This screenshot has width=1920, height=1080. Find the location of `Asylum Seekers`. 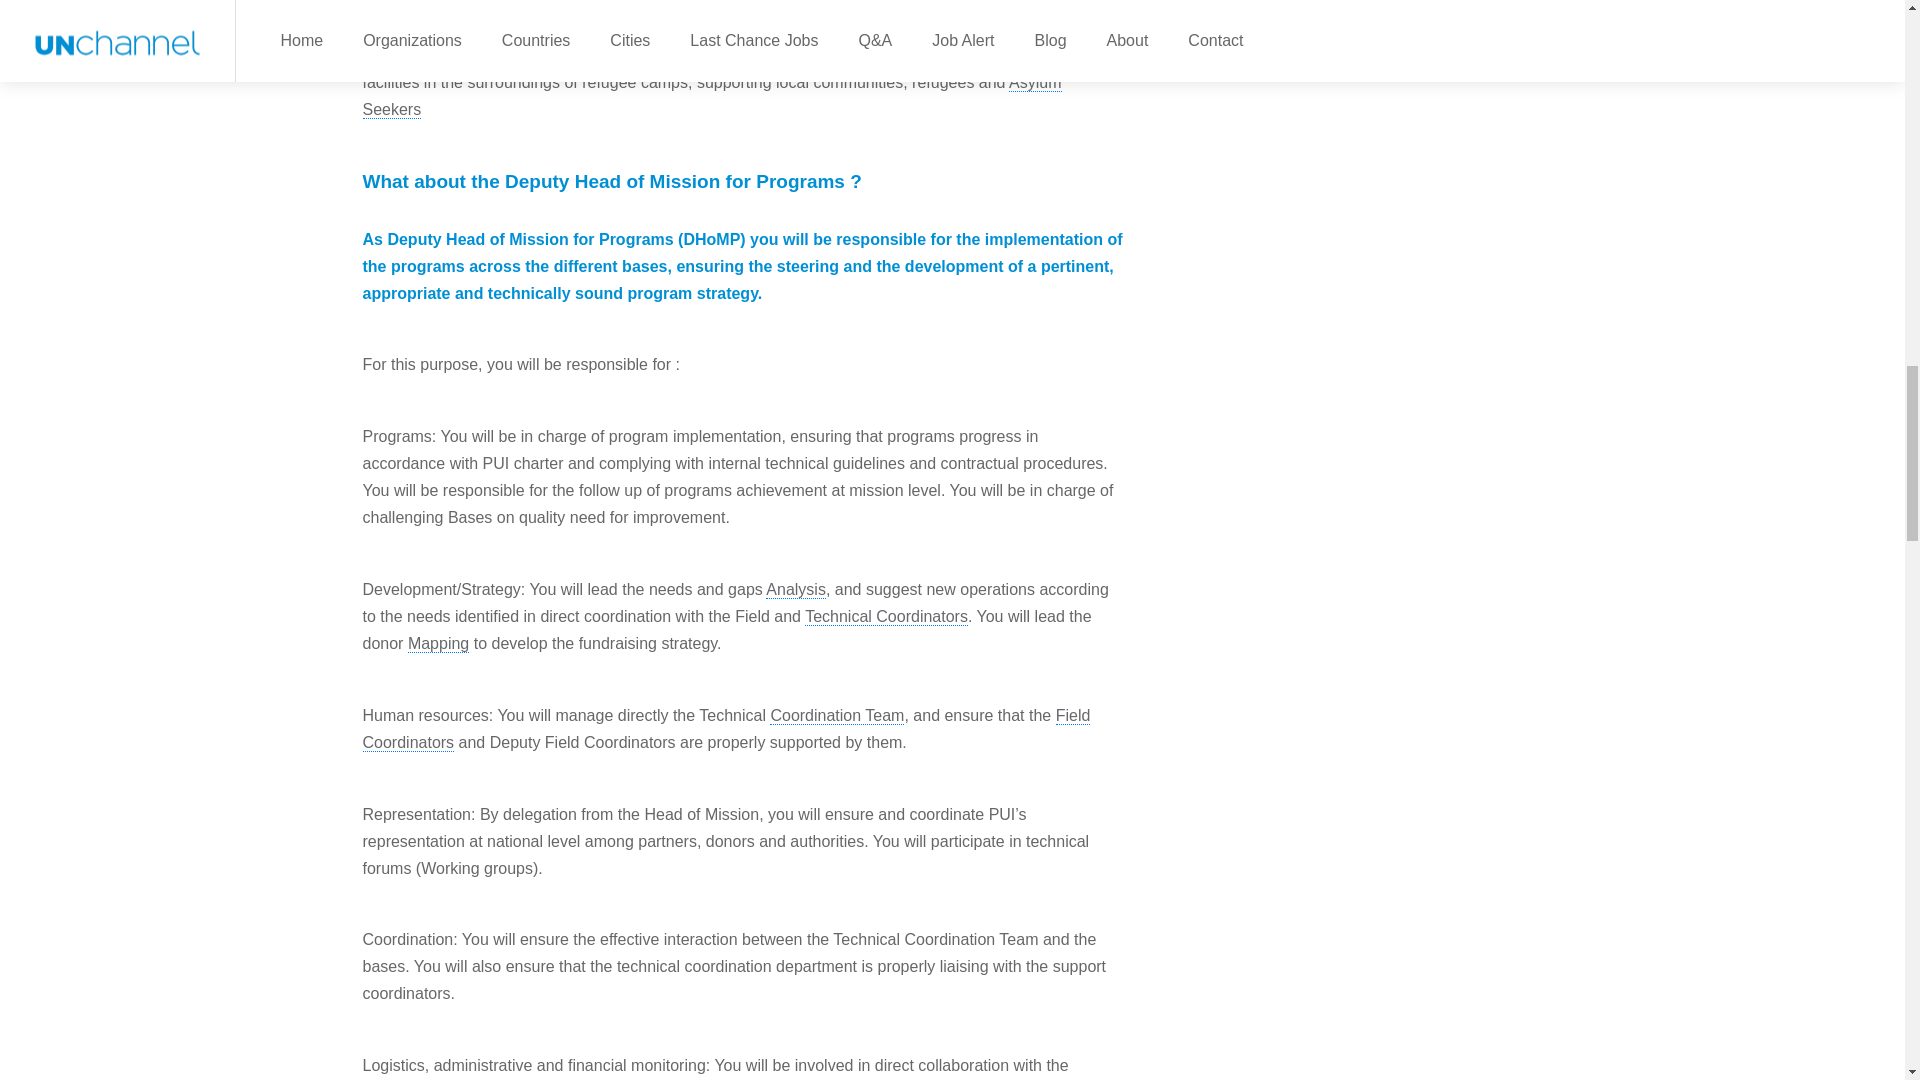

Asylum Seekers is located at coordinates (712, 96).